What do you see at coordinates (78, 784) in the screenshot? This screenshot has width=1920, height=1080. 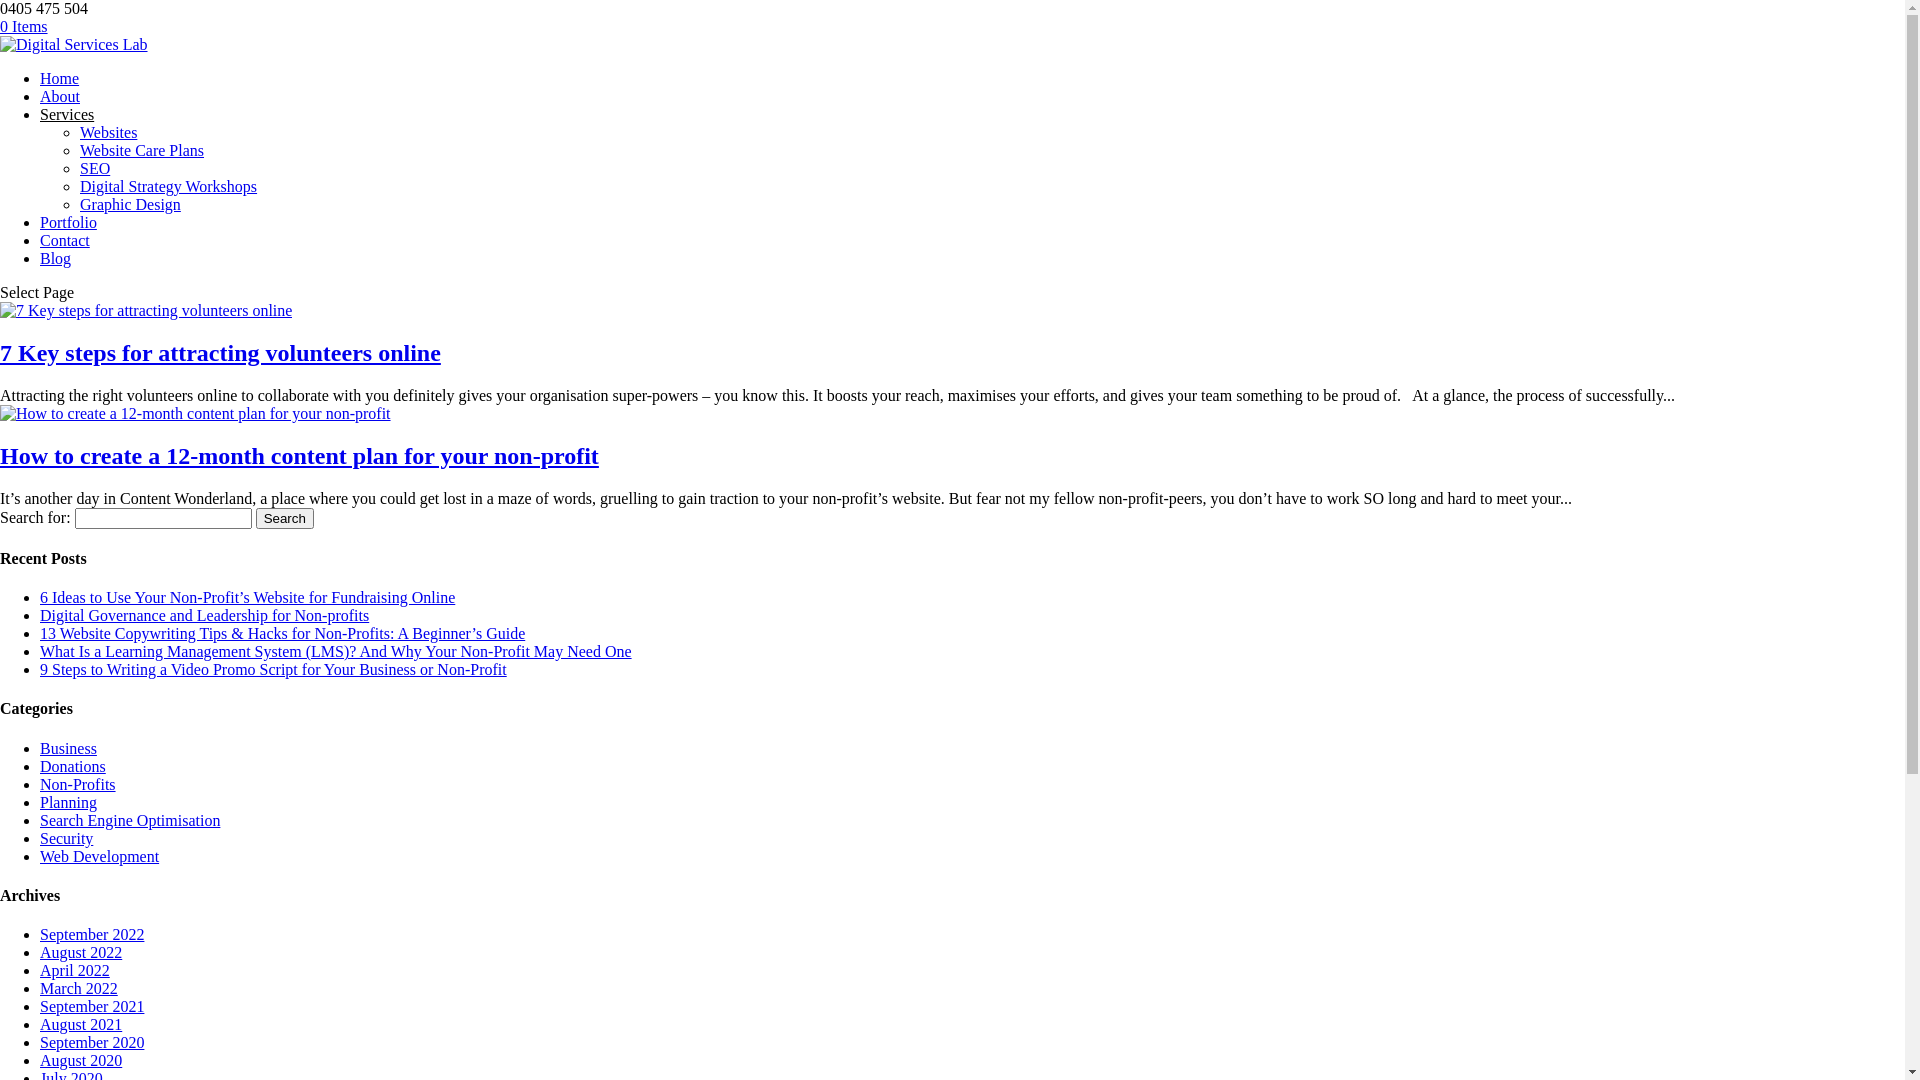 I see `Non-Profits` at bounding box center [78, 784].